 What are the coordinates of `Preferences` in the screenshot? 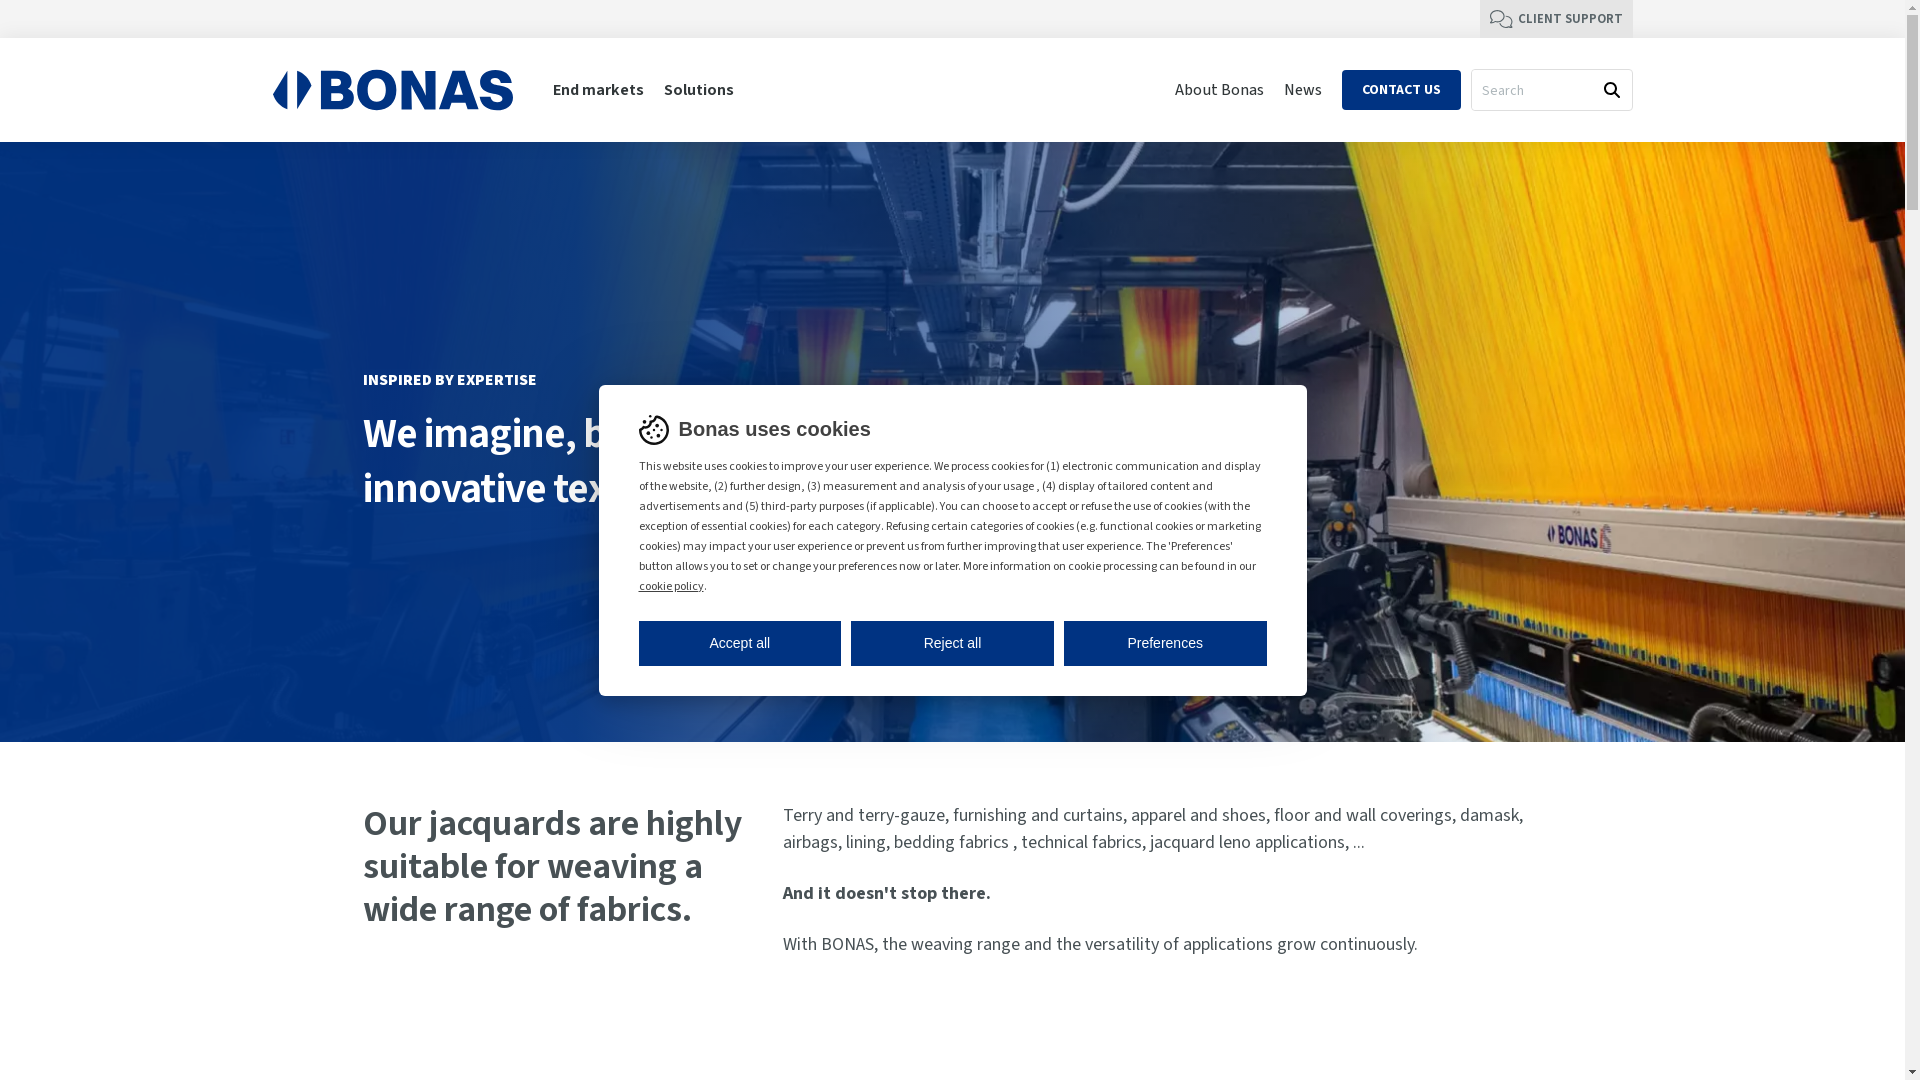 It's located at (1166, 642).